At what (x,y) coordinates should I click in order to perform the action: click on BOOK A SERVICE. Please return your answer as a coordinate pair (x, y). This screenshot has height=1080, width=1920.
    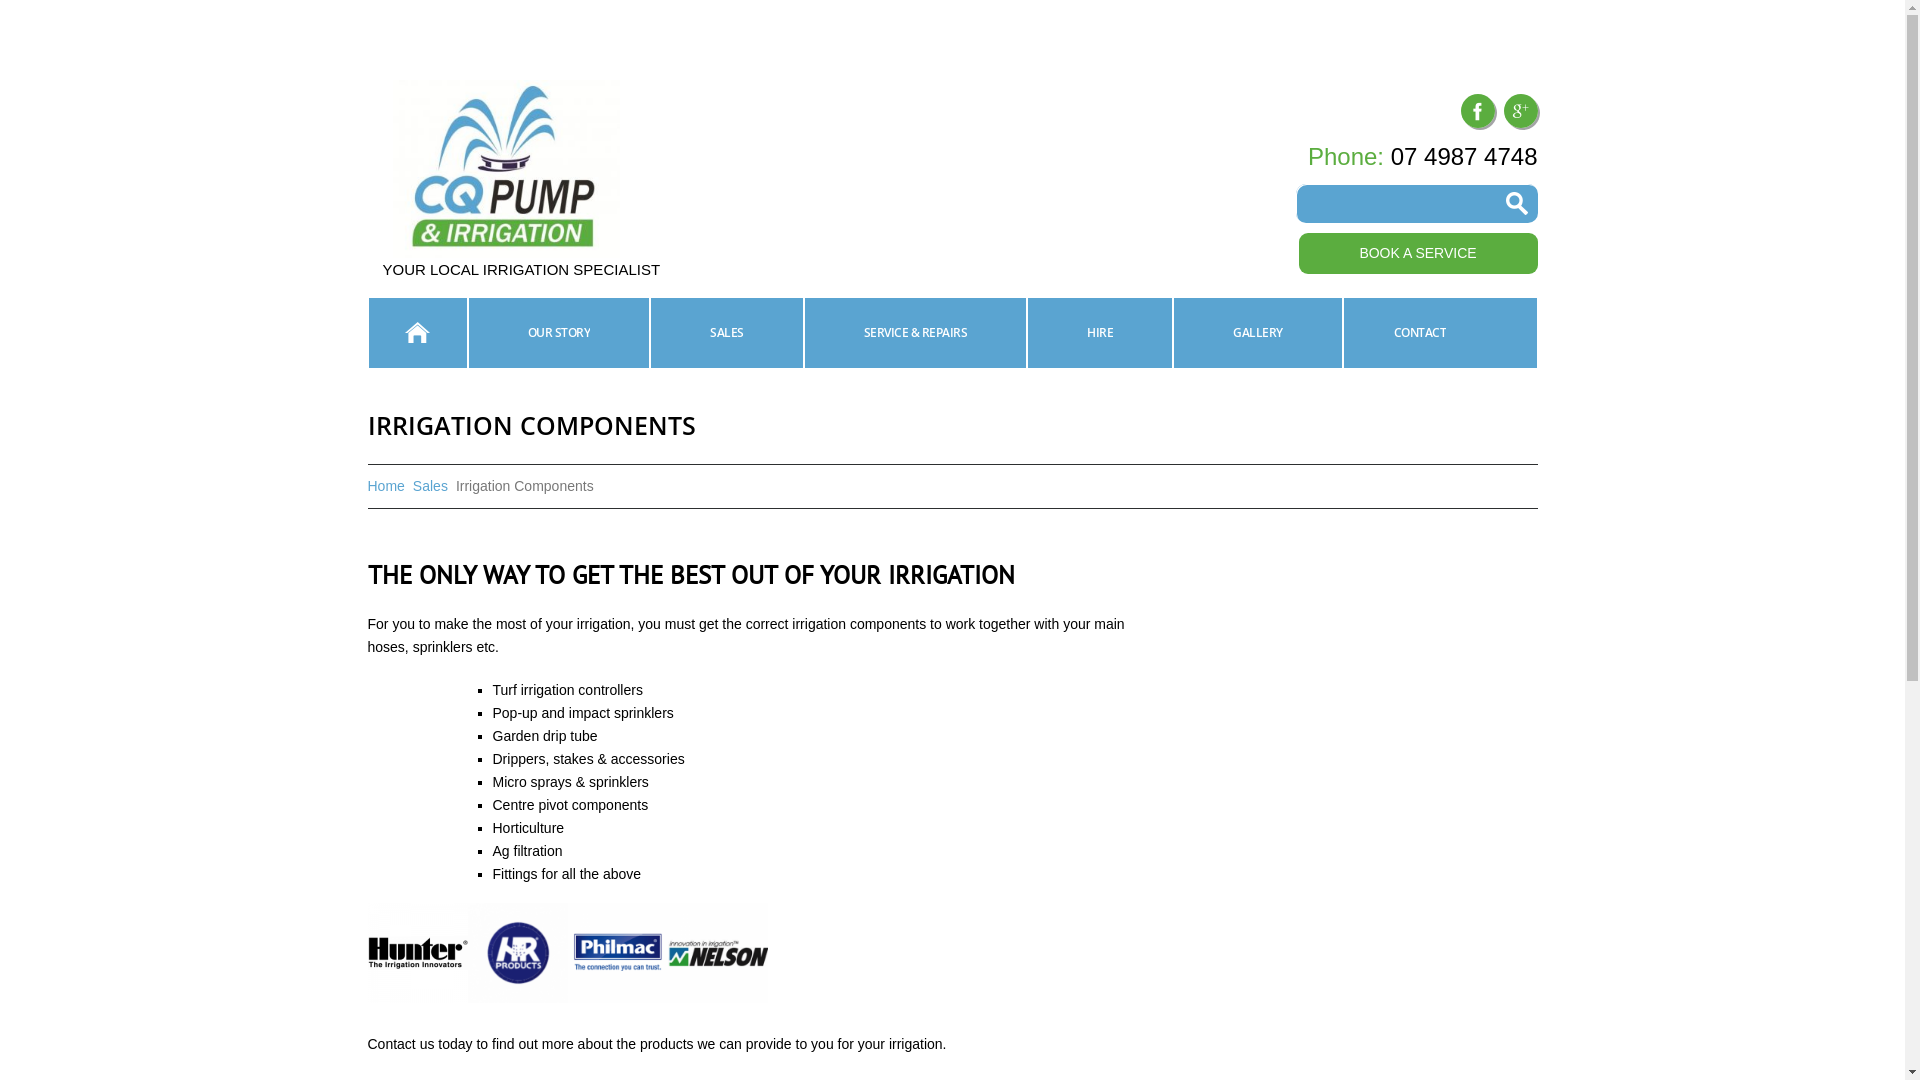
    Looking at the image, I should click on (1418, 254).